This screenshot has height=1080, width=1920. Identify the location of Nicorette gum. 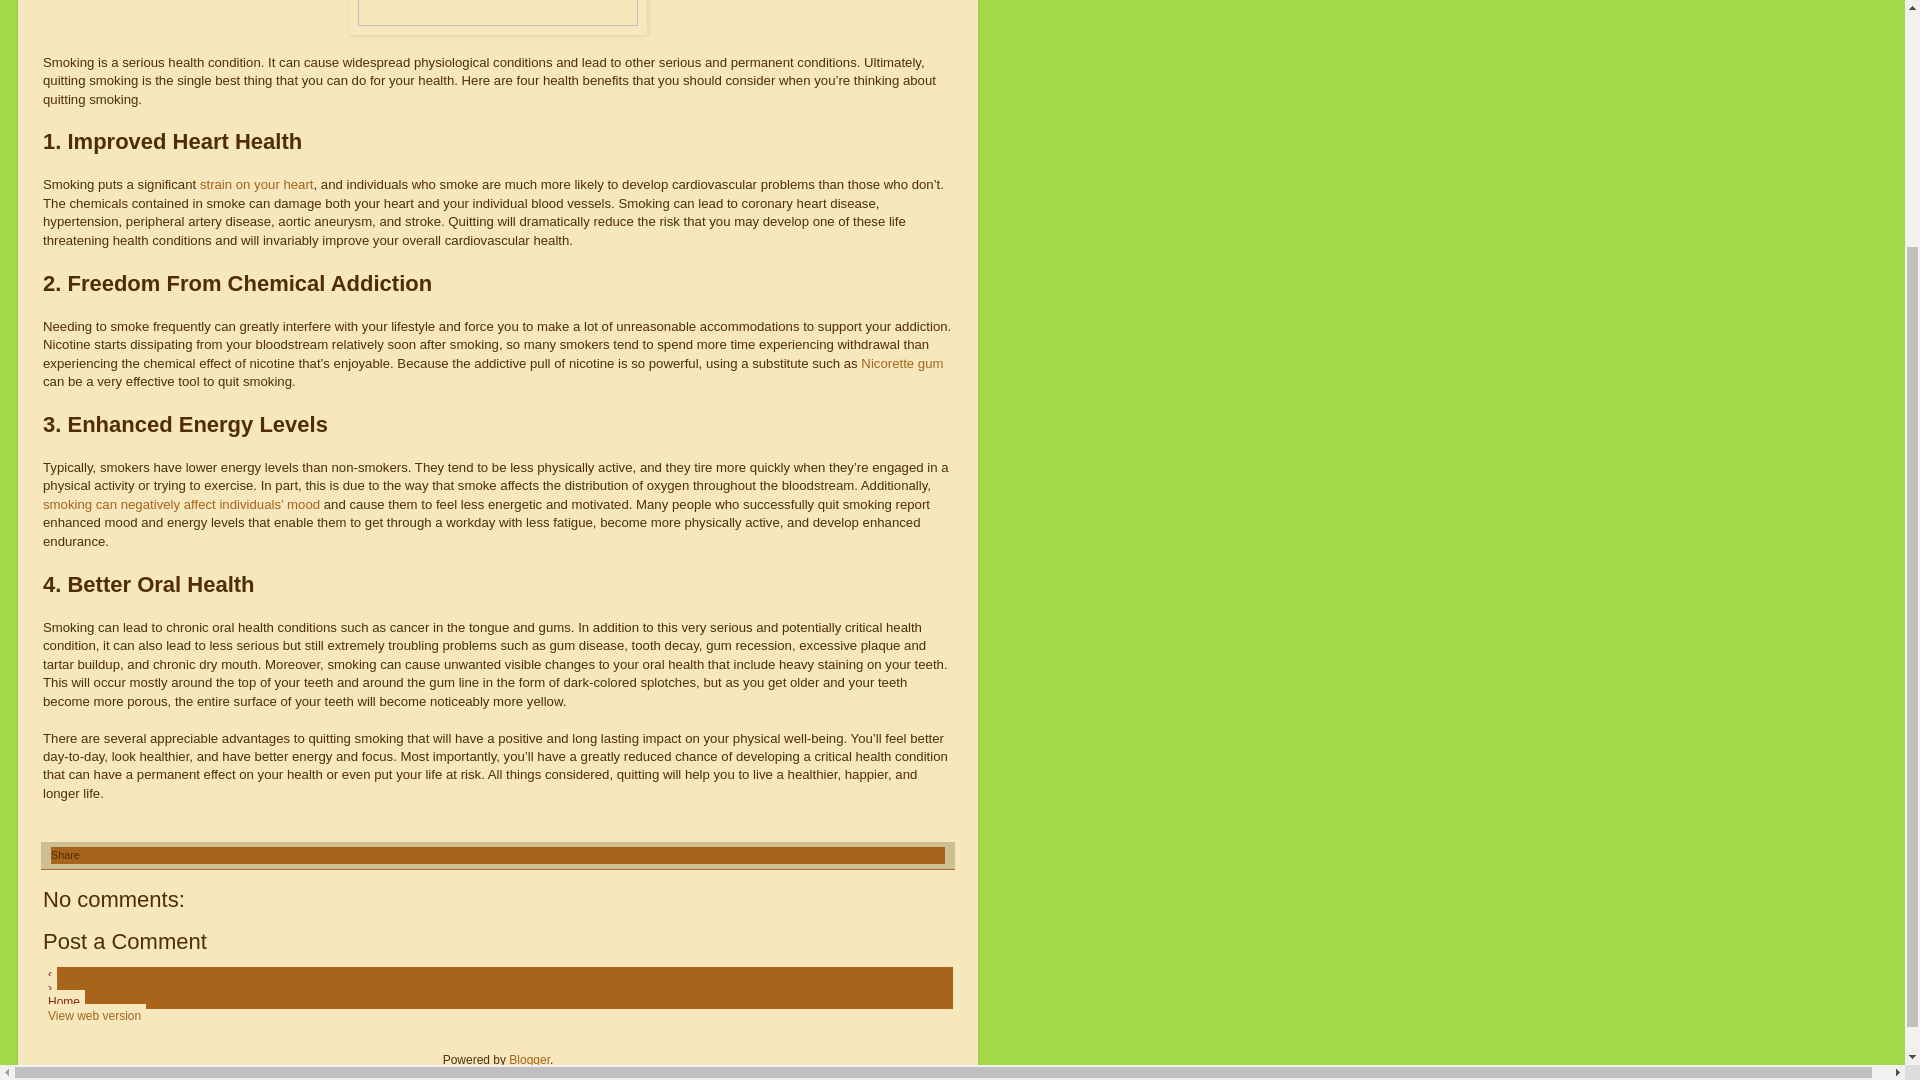
(901, 364).